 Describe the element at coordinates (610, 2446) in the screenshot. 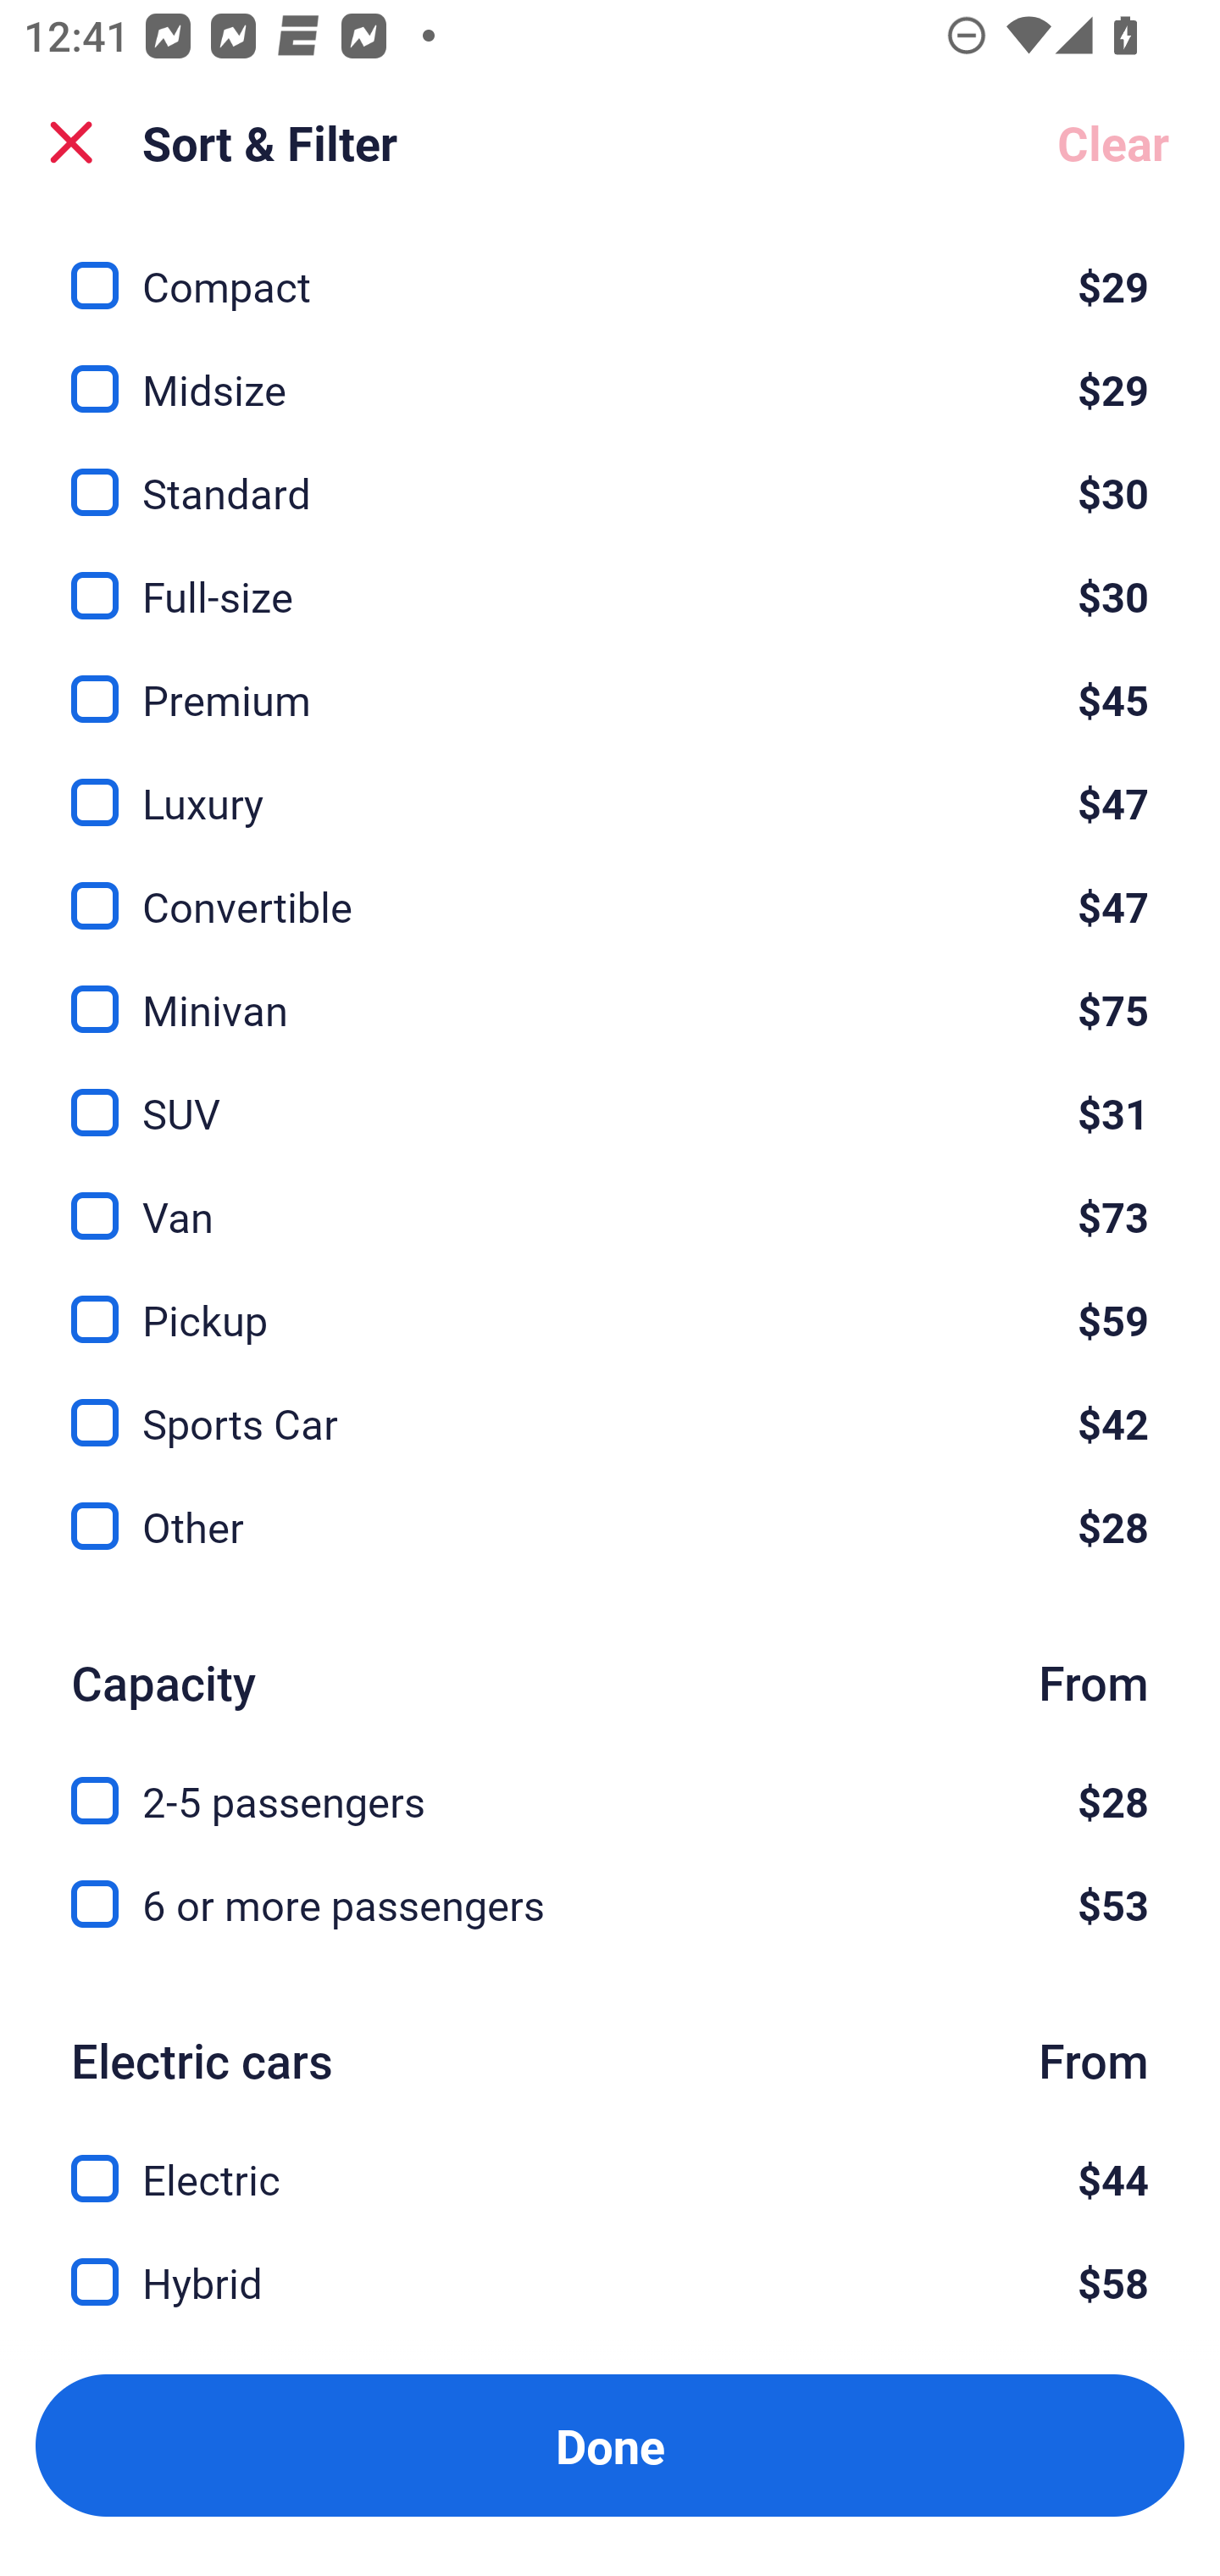

I see `Apply and close Sort and Filter Done` at that location.